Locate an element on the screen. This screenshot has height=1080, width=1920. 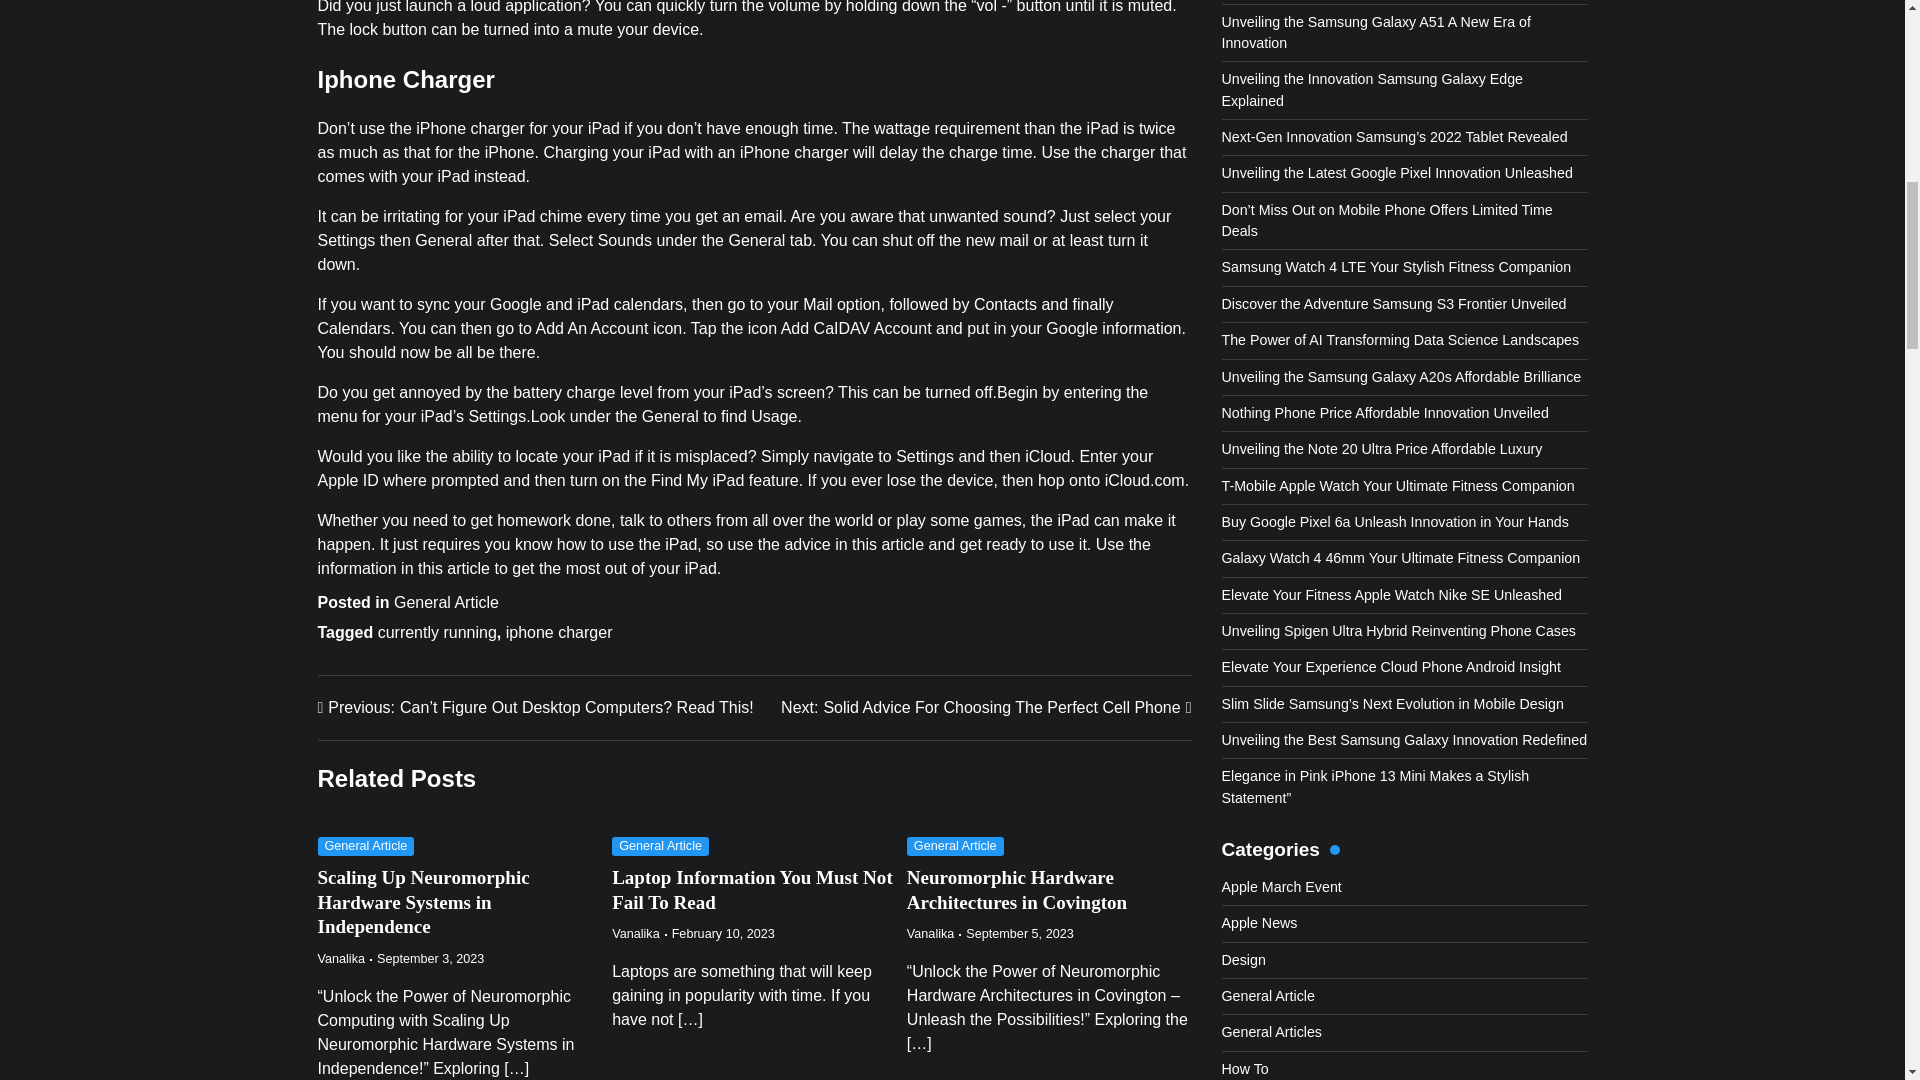
General Article is located at coordinates (424, 902).